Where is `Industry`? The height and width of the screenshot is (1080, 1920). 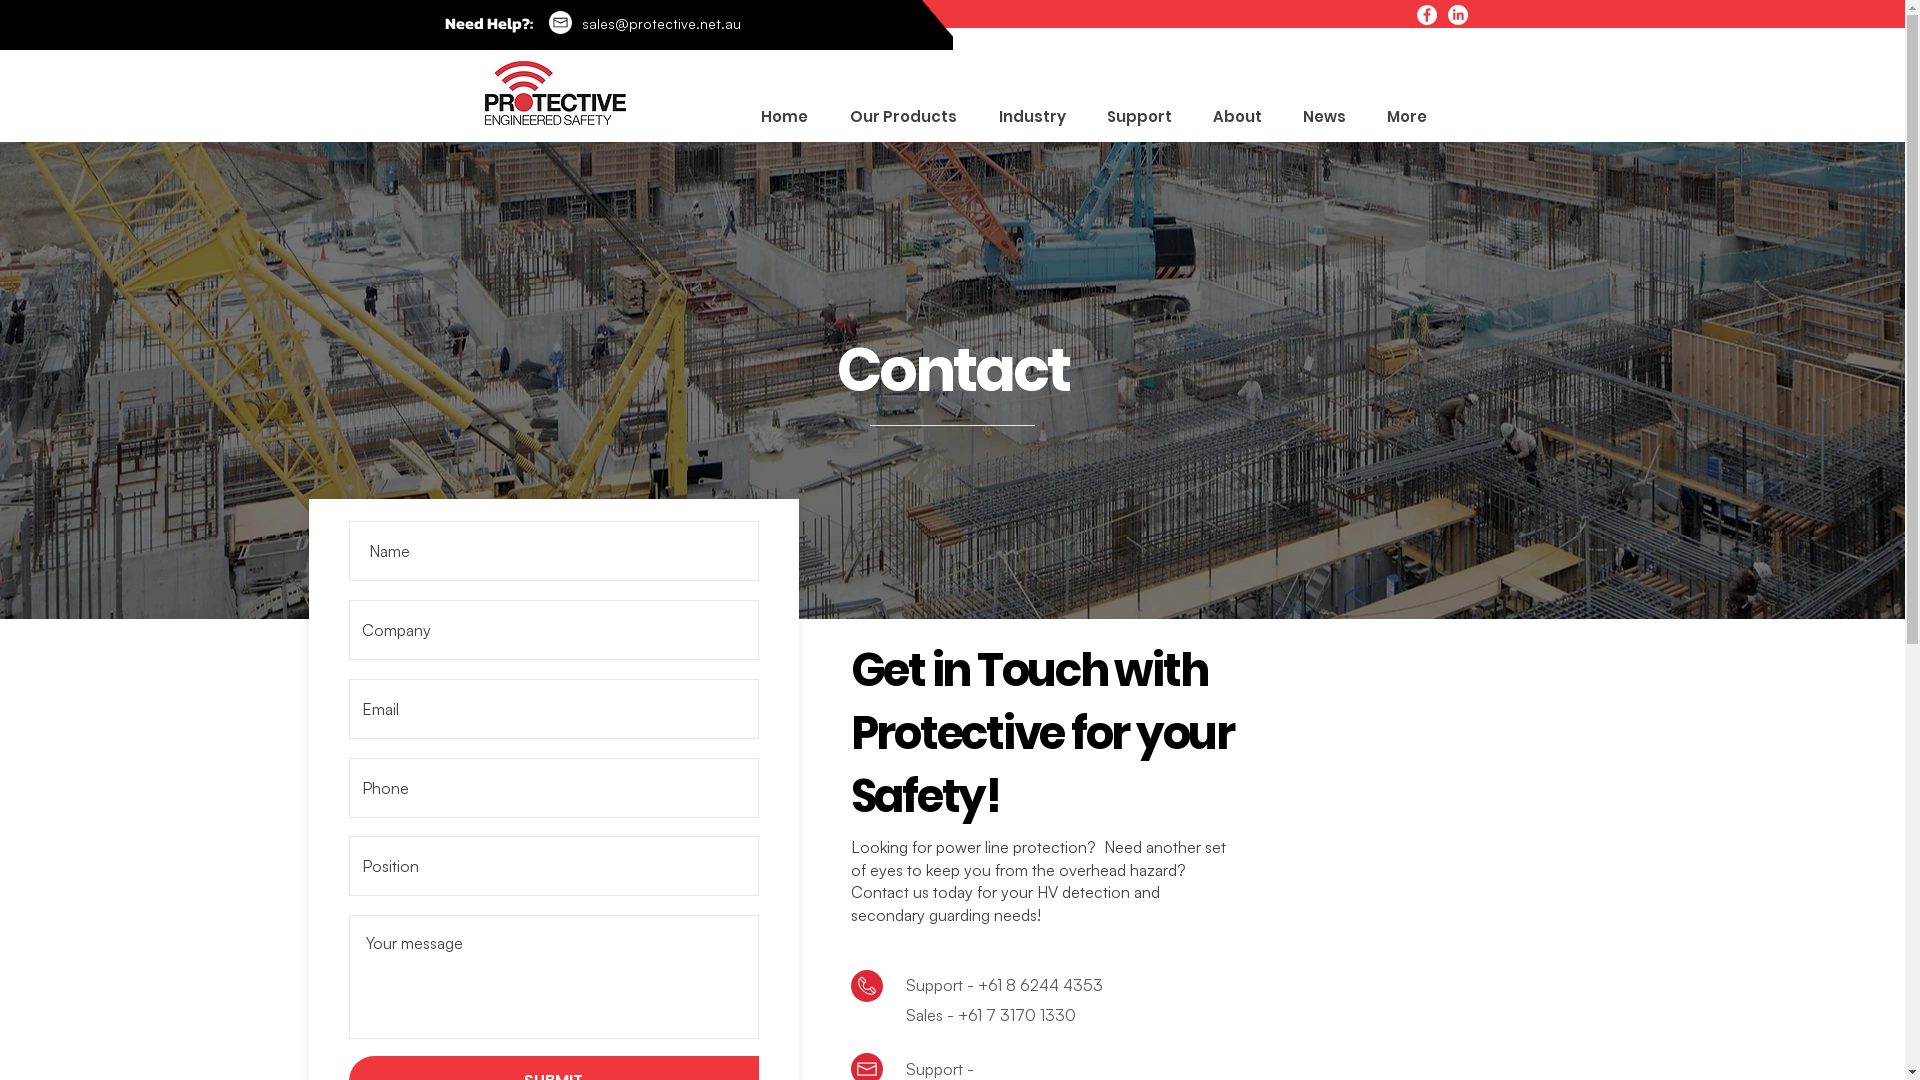
Industry is located at coordinates (1026, 117).